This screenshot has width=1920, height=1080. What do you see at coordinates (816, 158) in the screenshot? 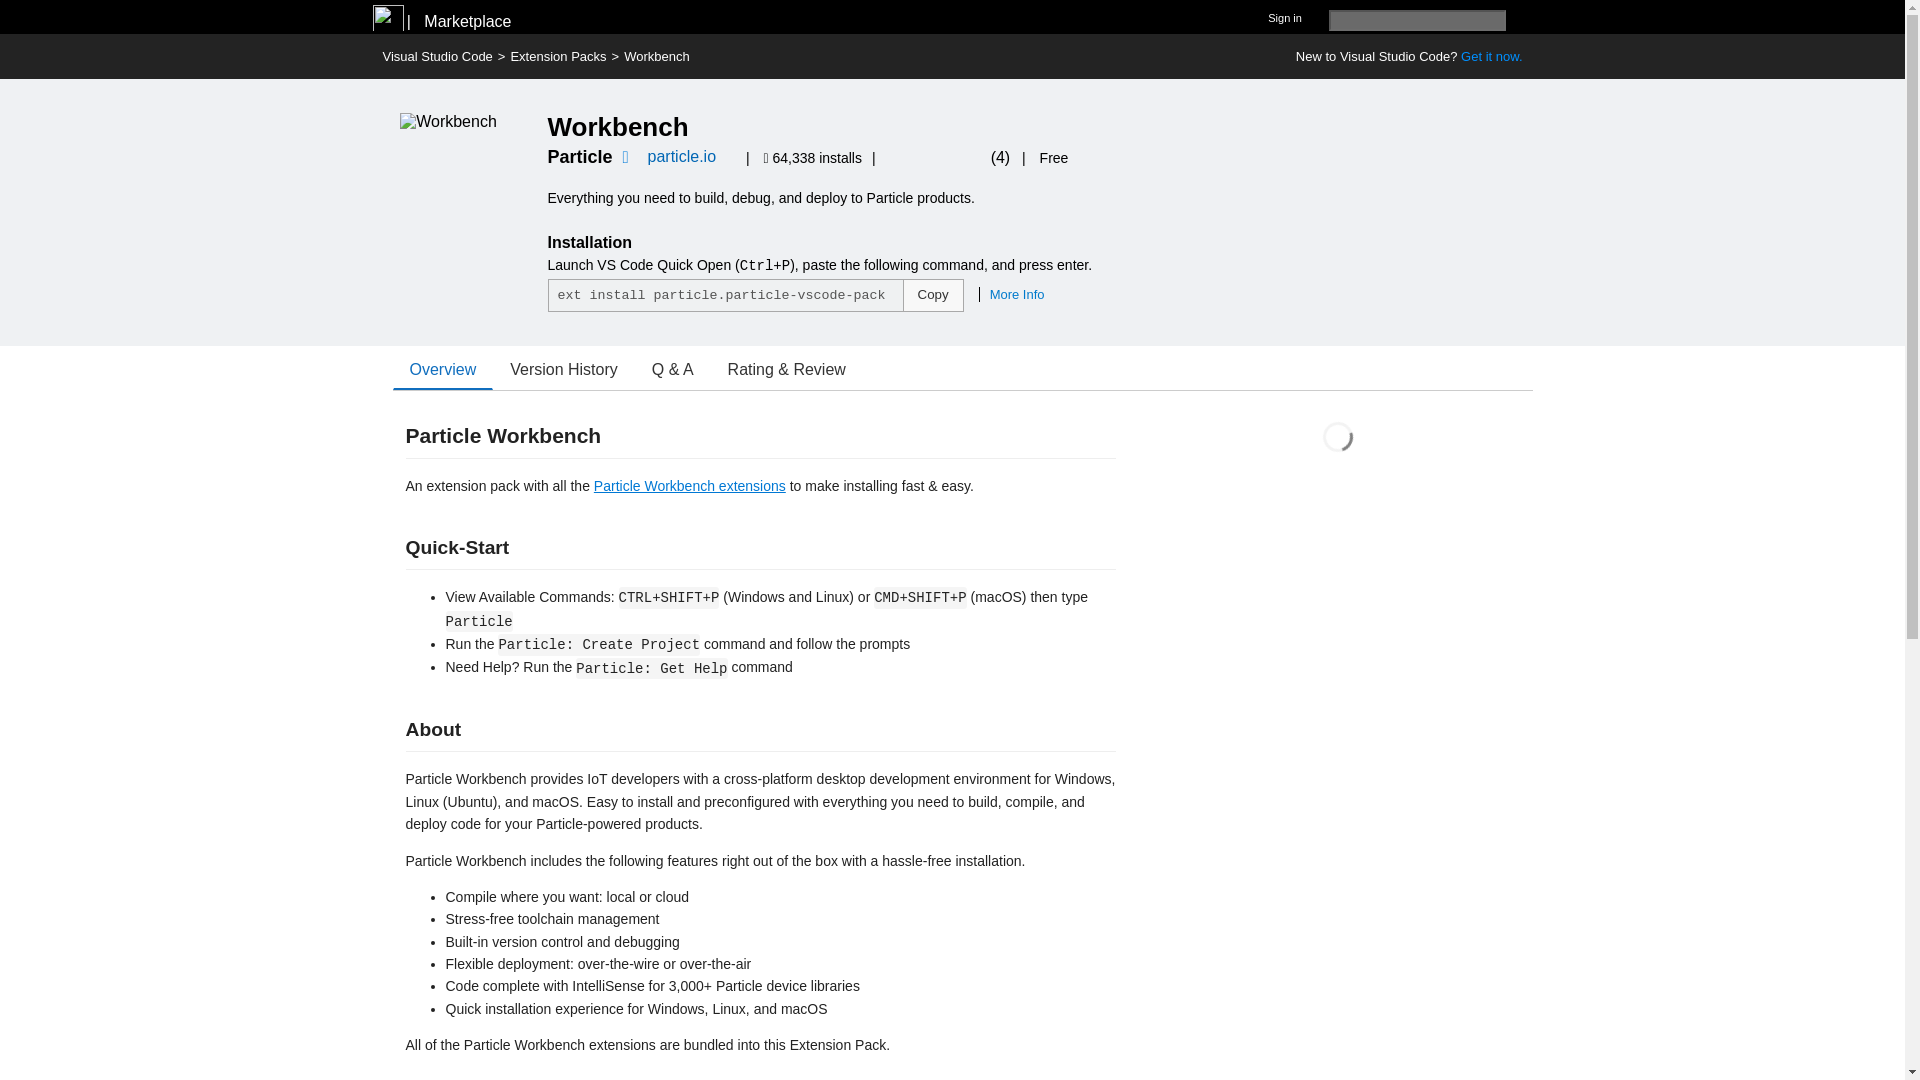
I see `The number of unique installations, not including updates.` at bounding box center [816, 158].